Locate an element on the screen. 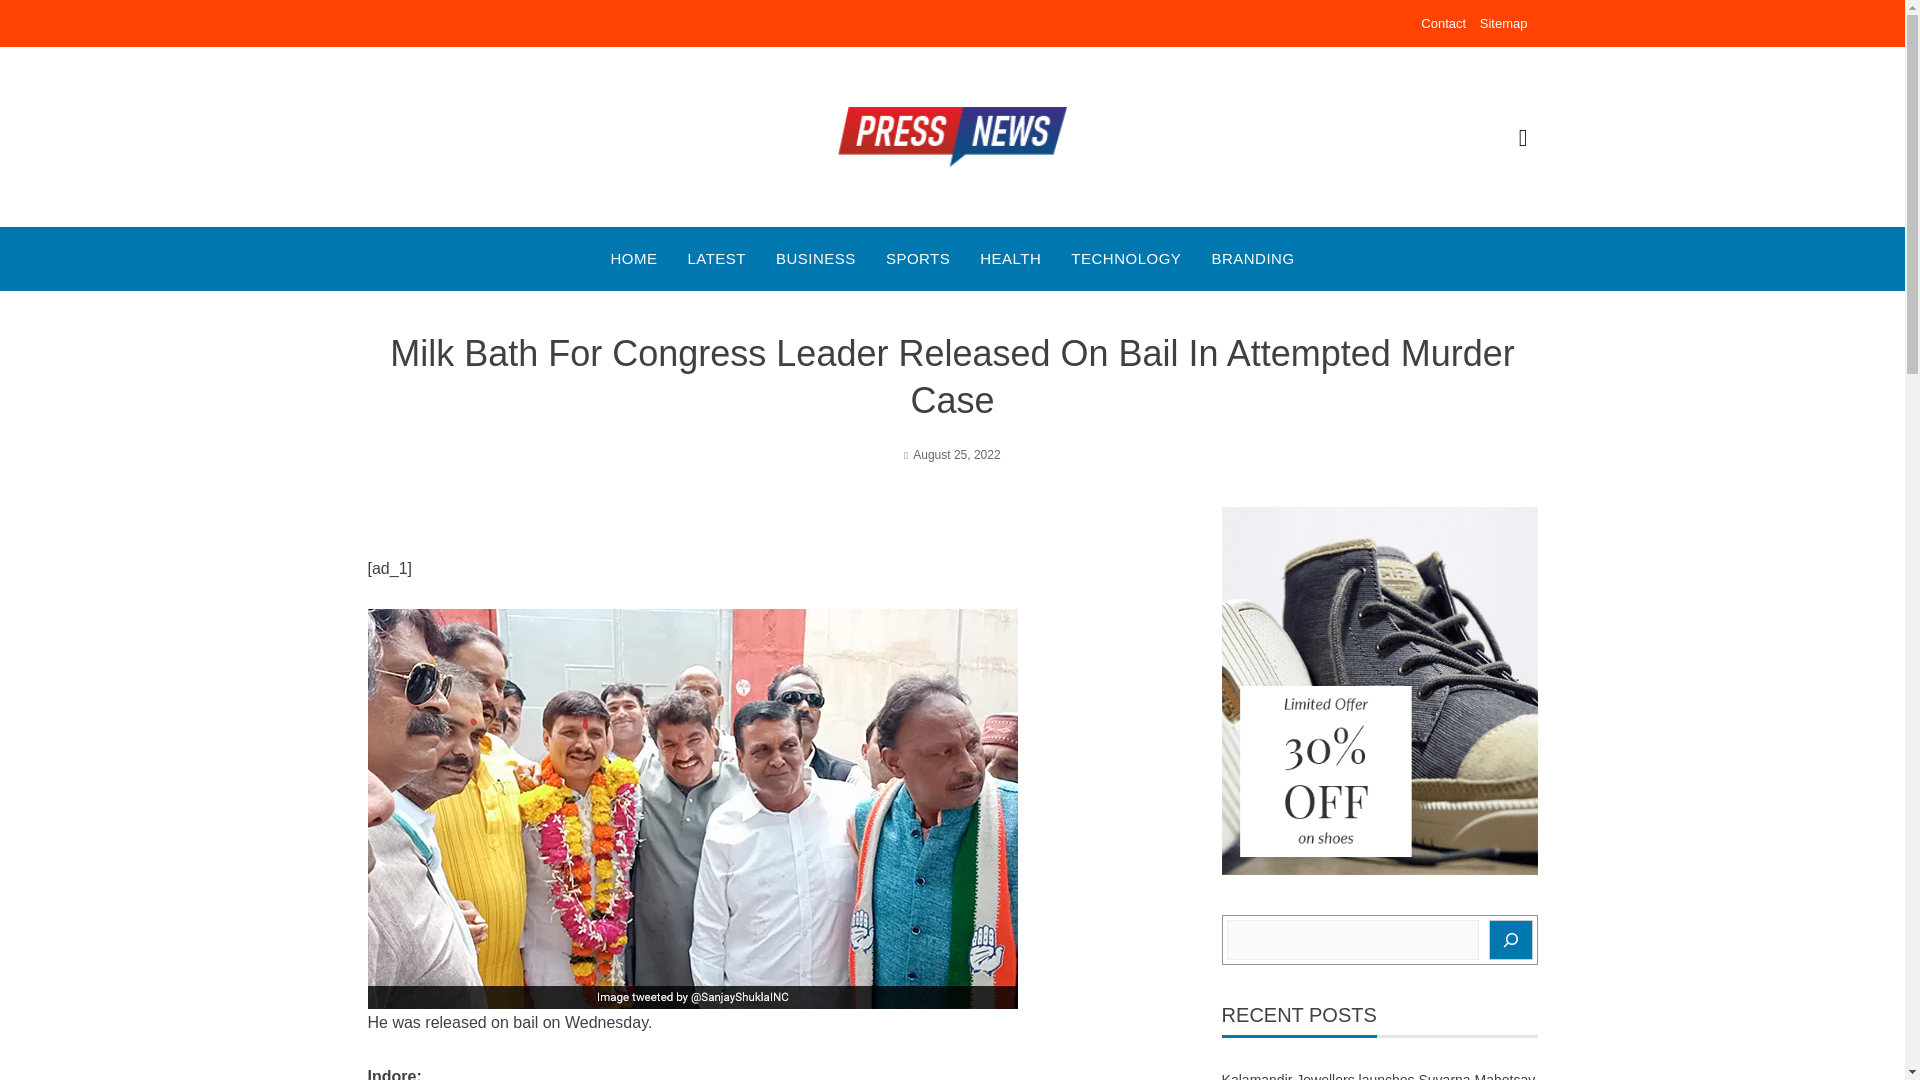  BUSINESS is located at coordinates (816, 259).